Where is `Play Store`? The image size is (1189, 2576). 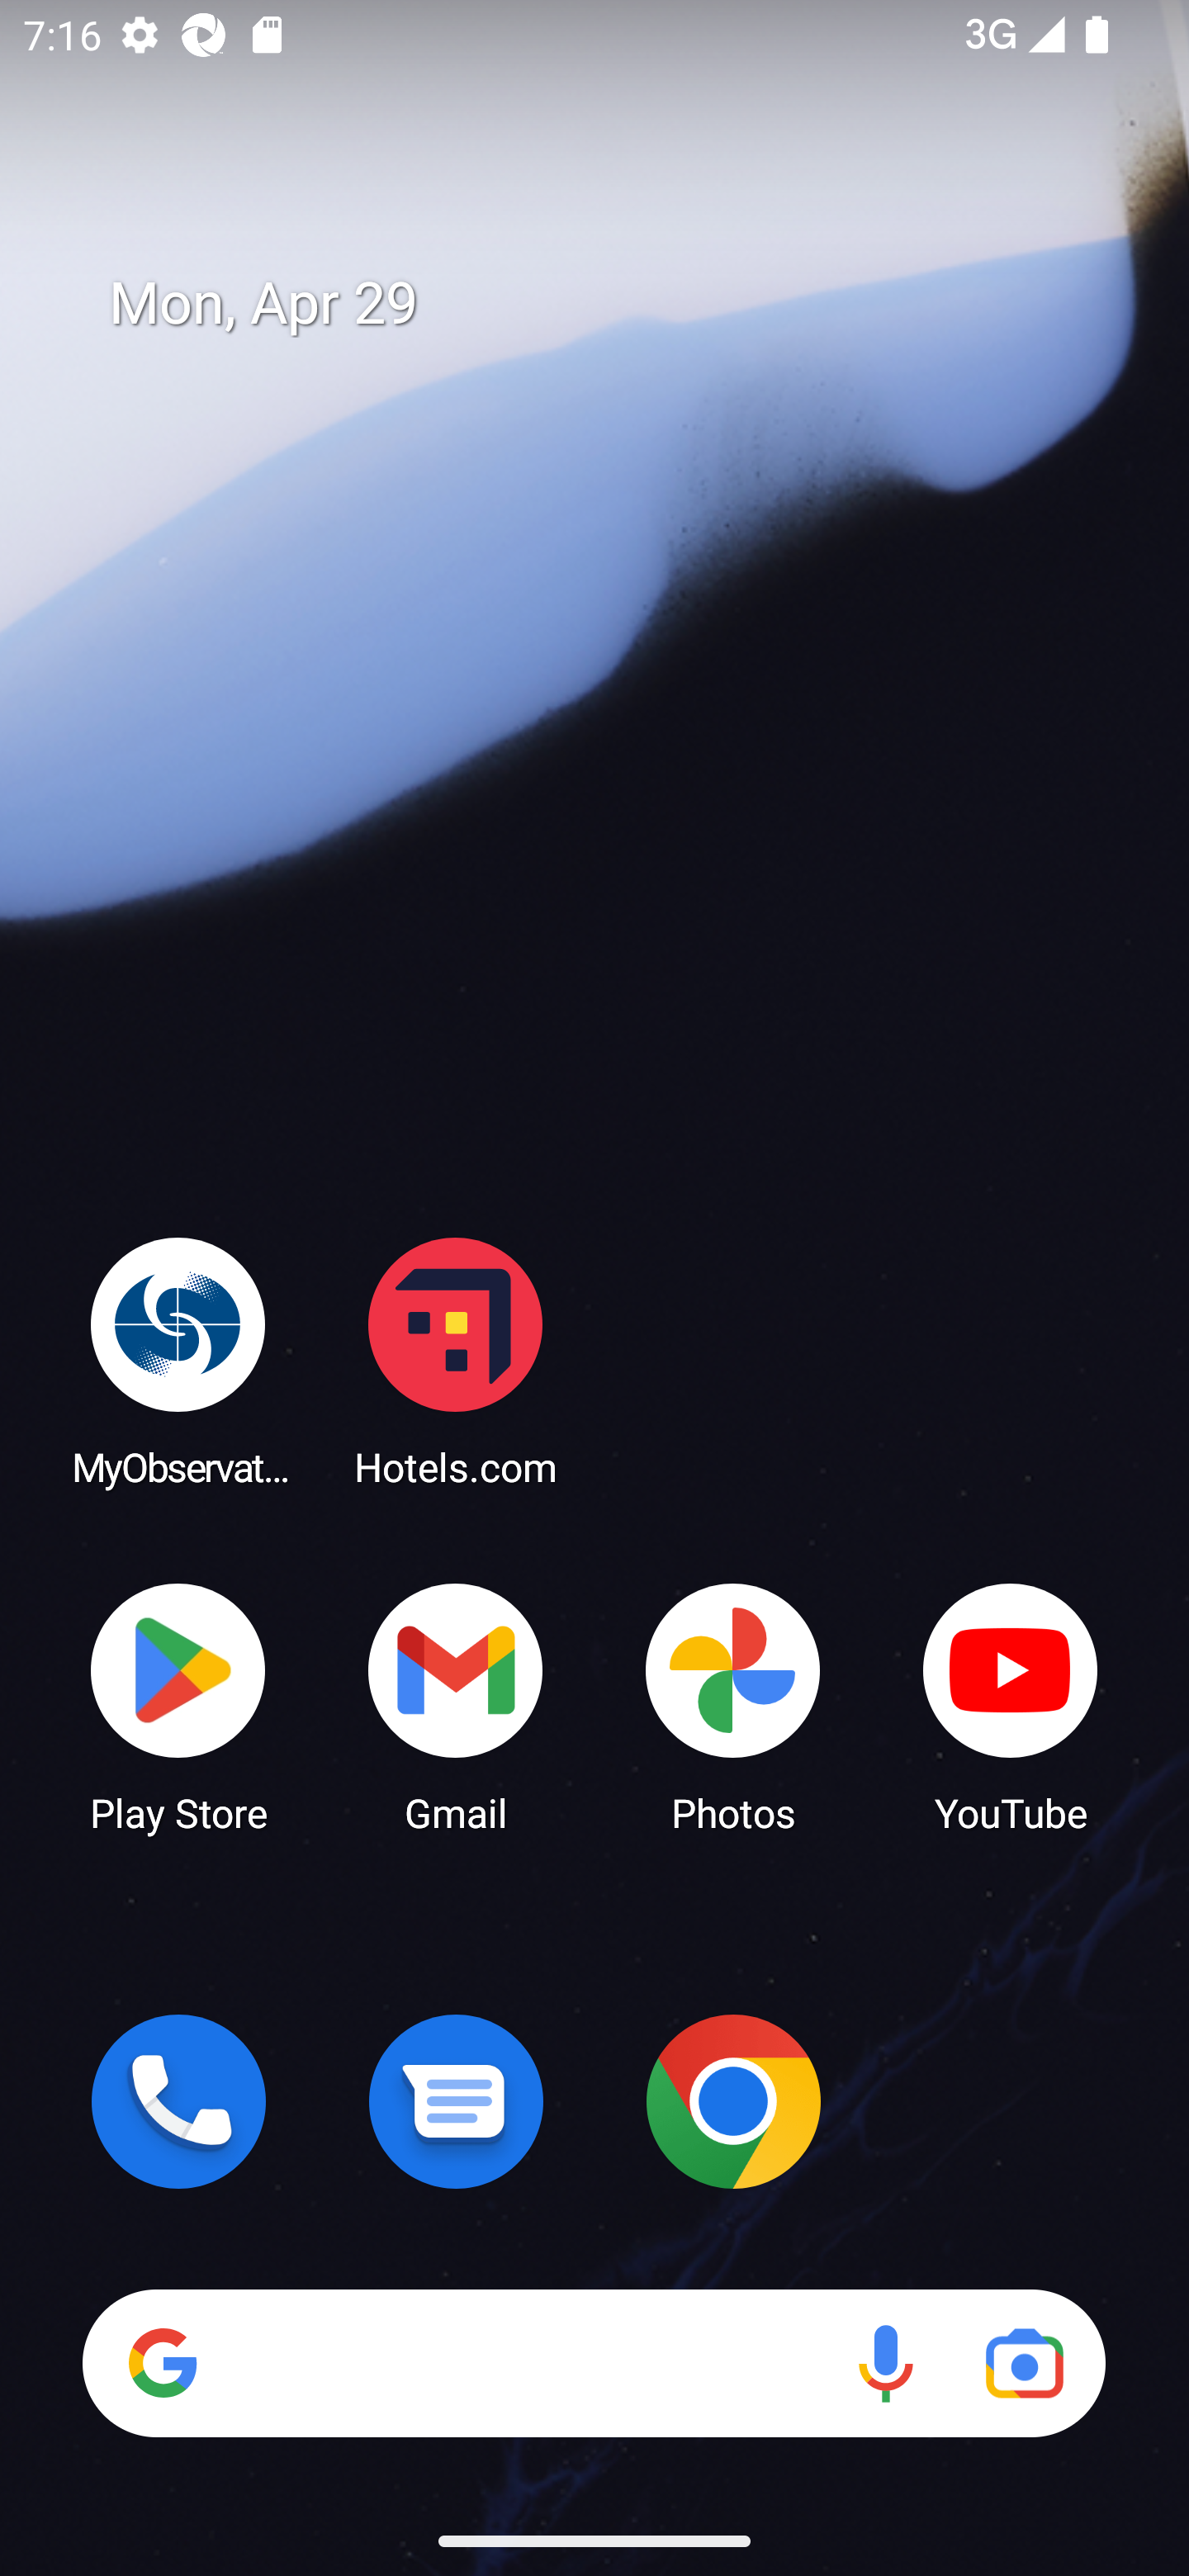 Play Store is located at coordinates (178, 1706).